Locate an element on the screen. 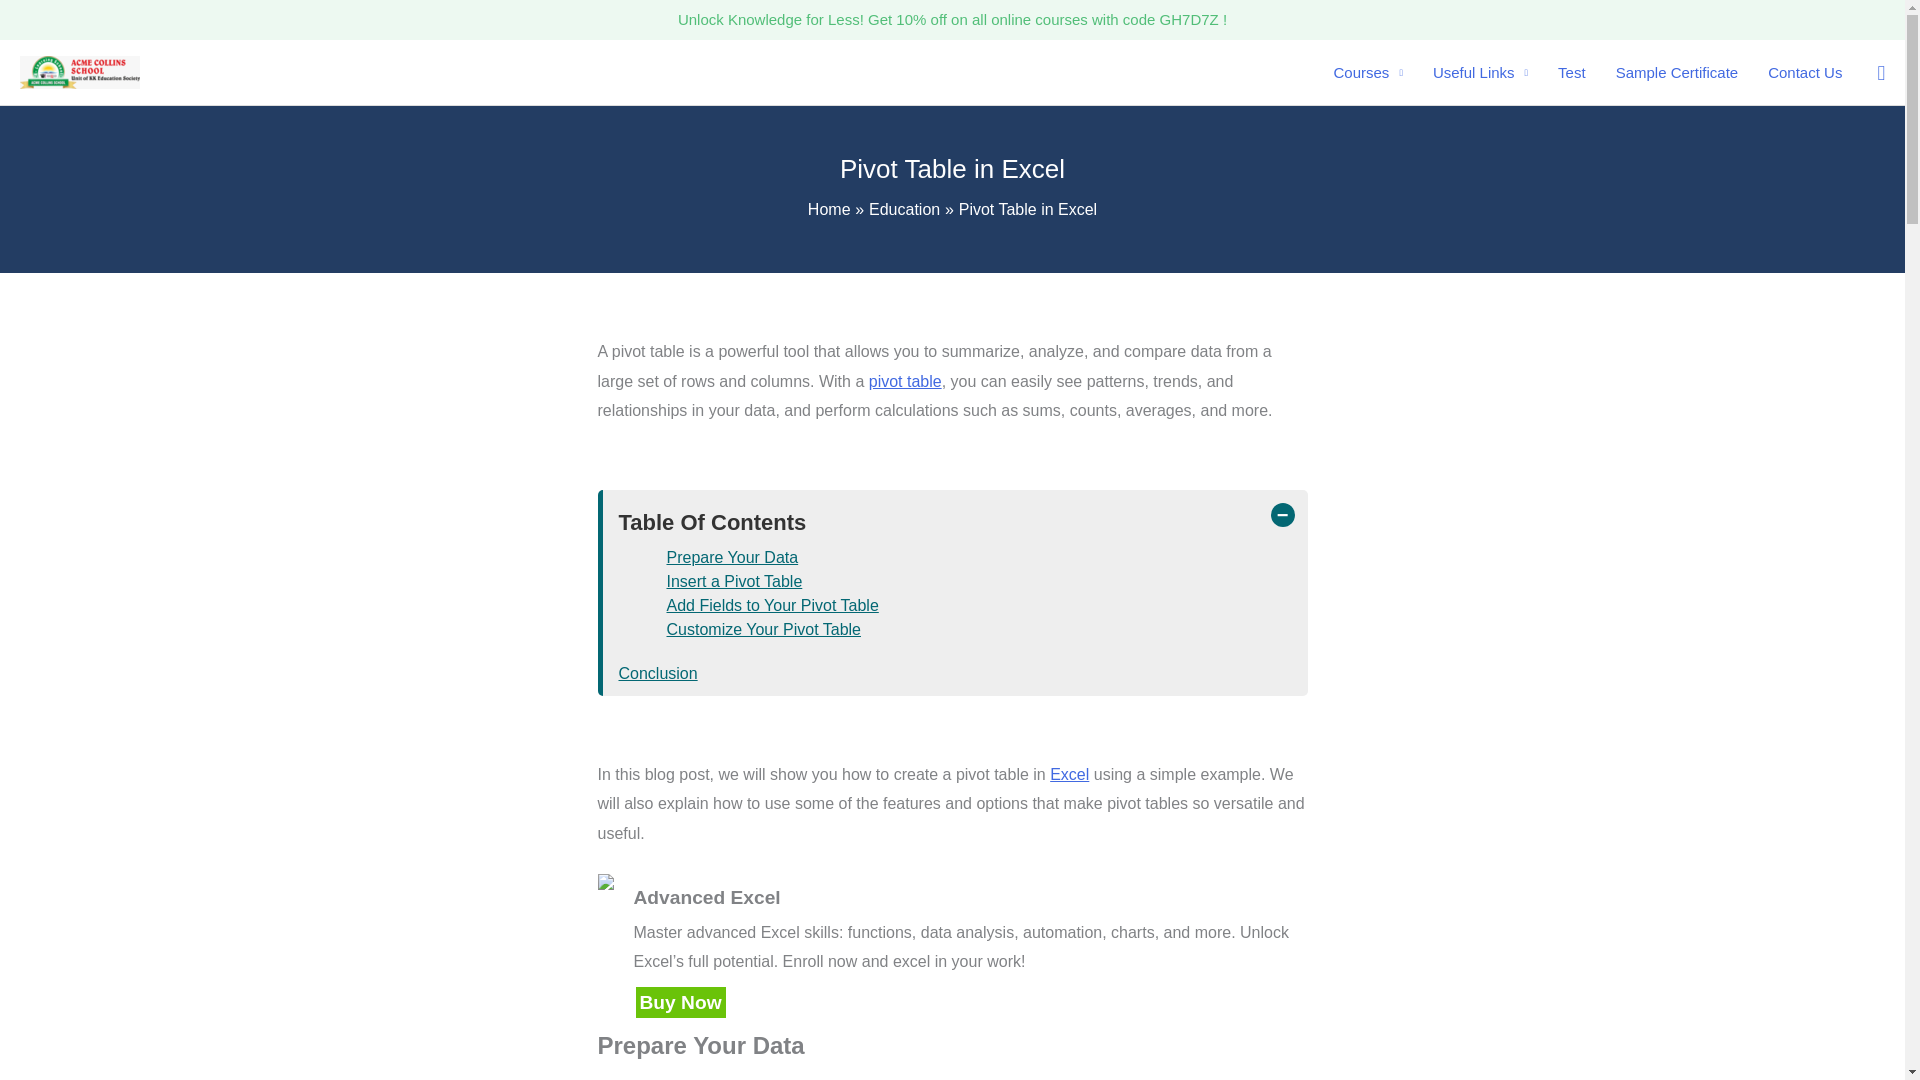 The image size is (1920, 1080). Home is located at coordinates (829, 209).